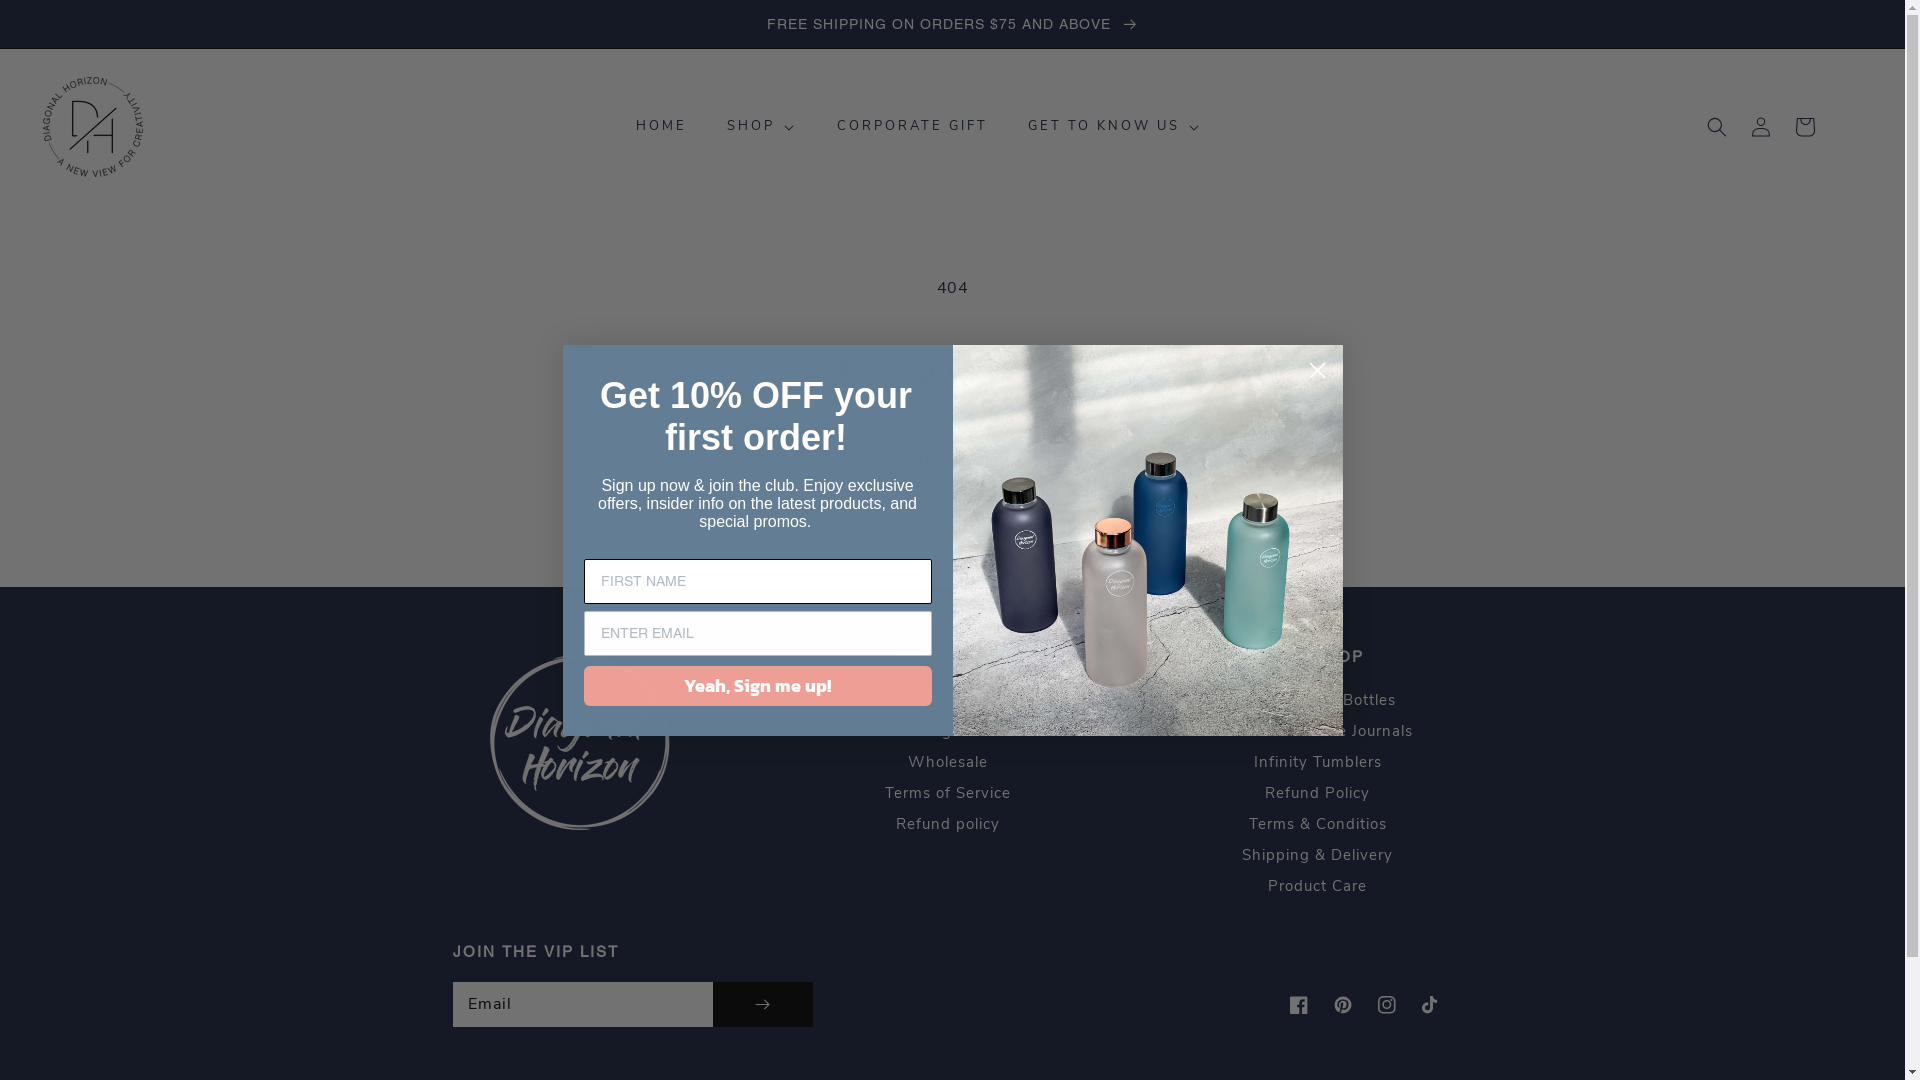 Image resolution: width=1920 pixels, height=1080 pixels. I want to click on Product Care, so click(1318, 886).